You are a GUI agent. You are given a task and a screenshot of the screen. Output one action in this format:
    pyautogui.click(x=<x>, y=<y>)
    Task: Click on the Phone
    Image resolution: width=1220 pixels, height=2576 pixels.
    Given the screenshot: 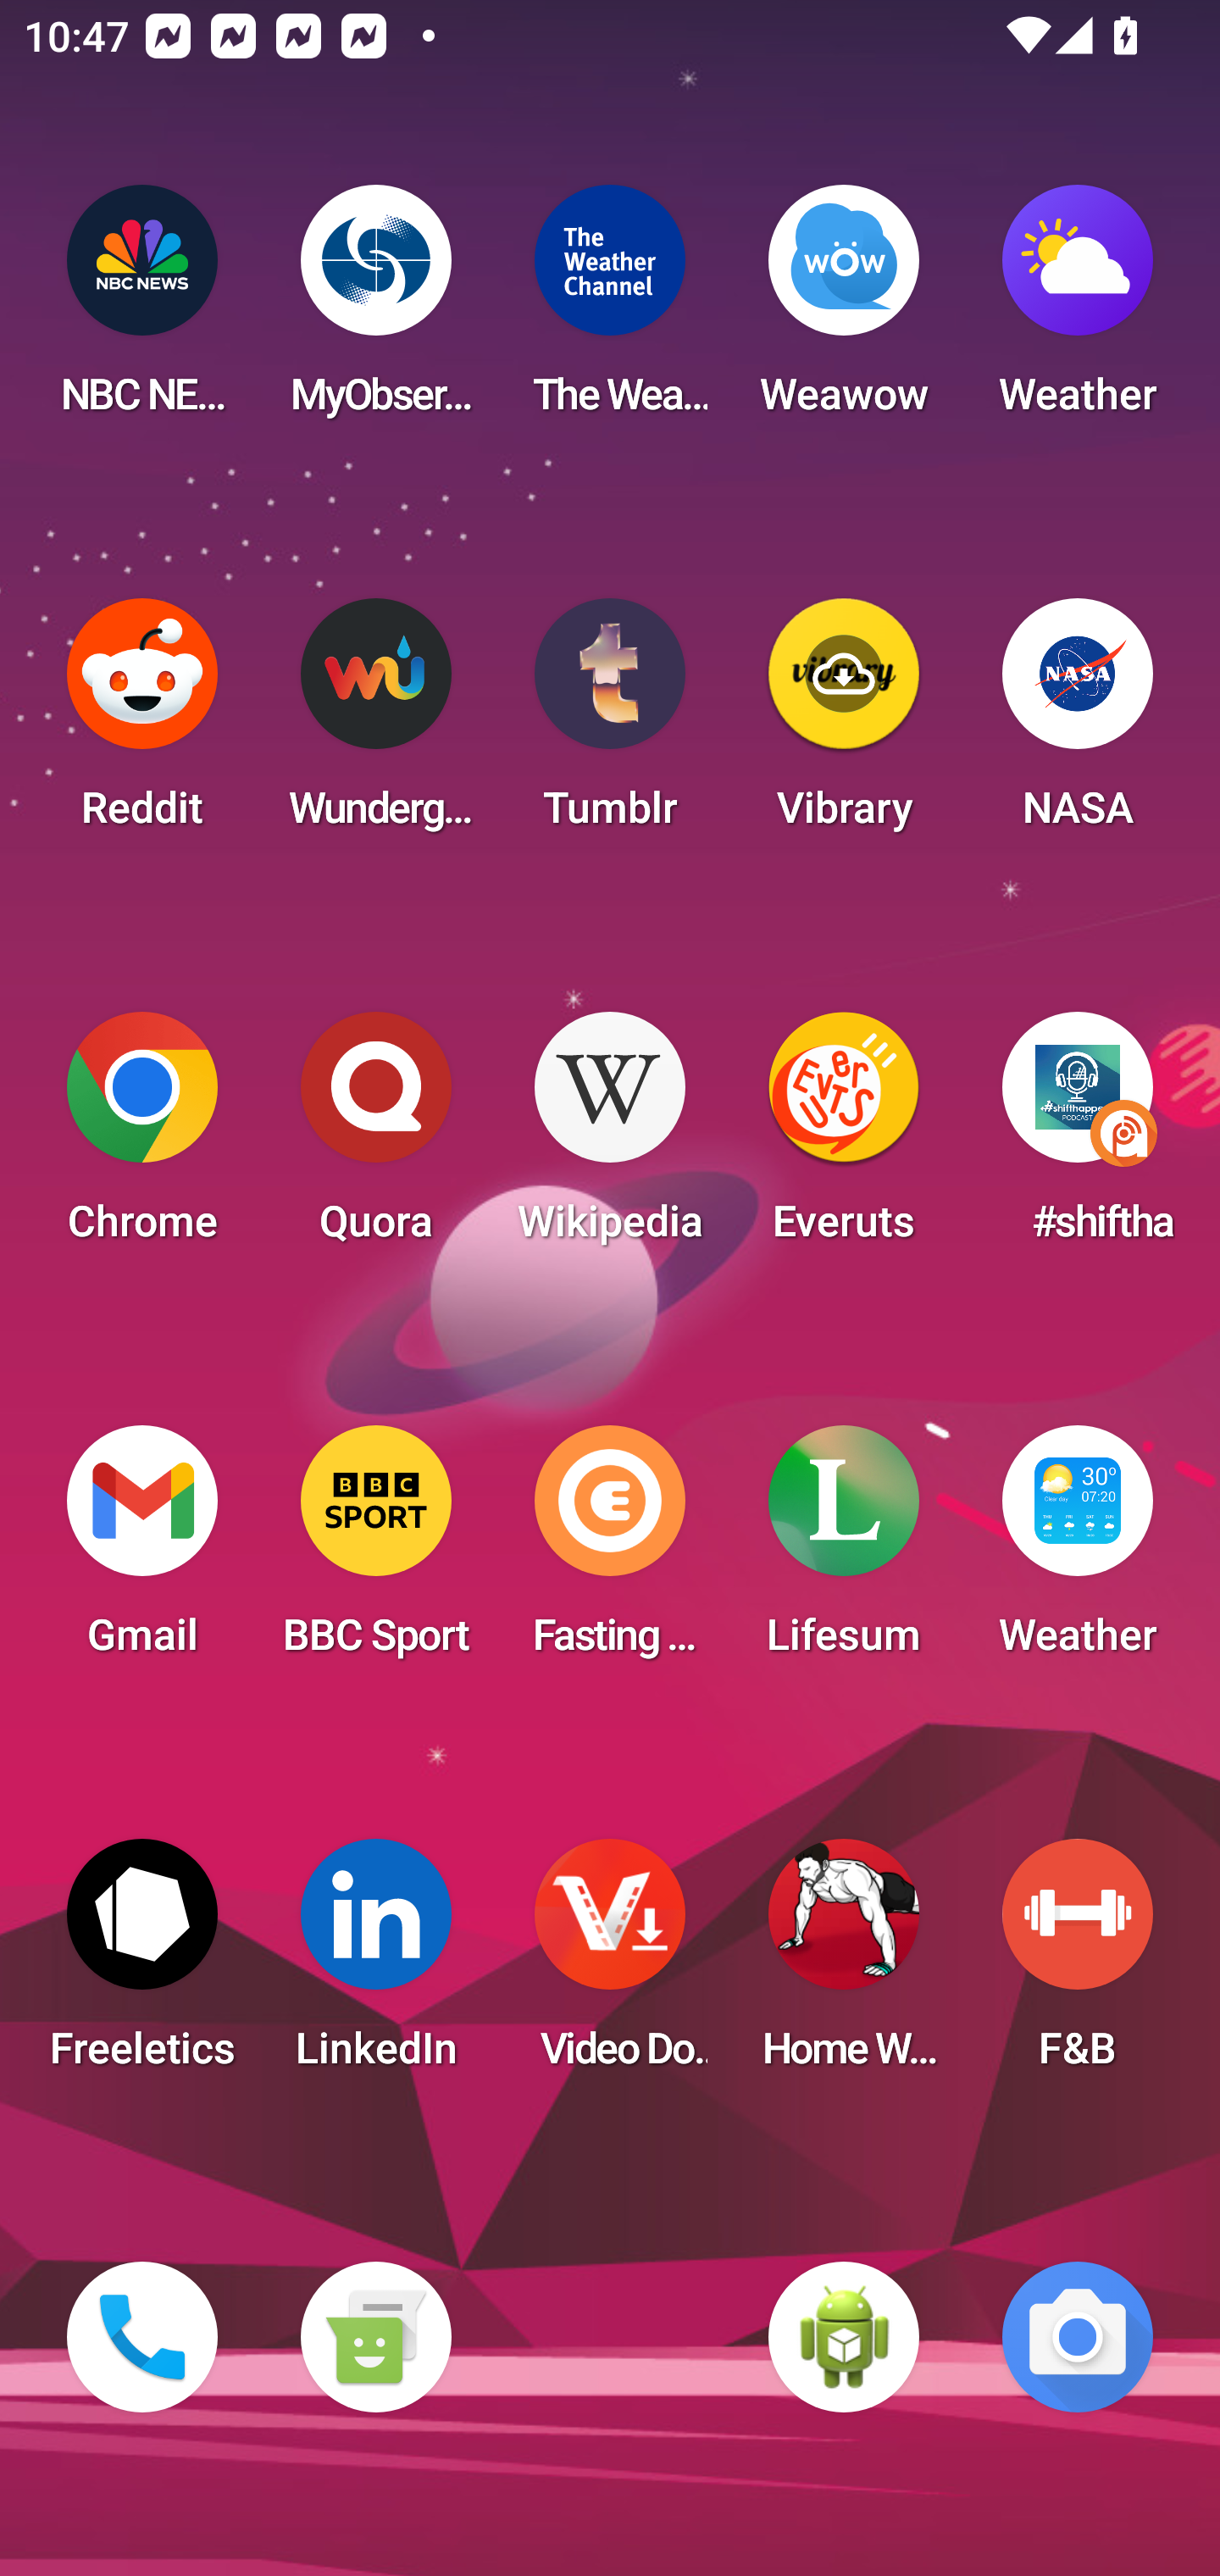 What is the action you would take?
    pyautogui.click(x=142, y=2337)
    